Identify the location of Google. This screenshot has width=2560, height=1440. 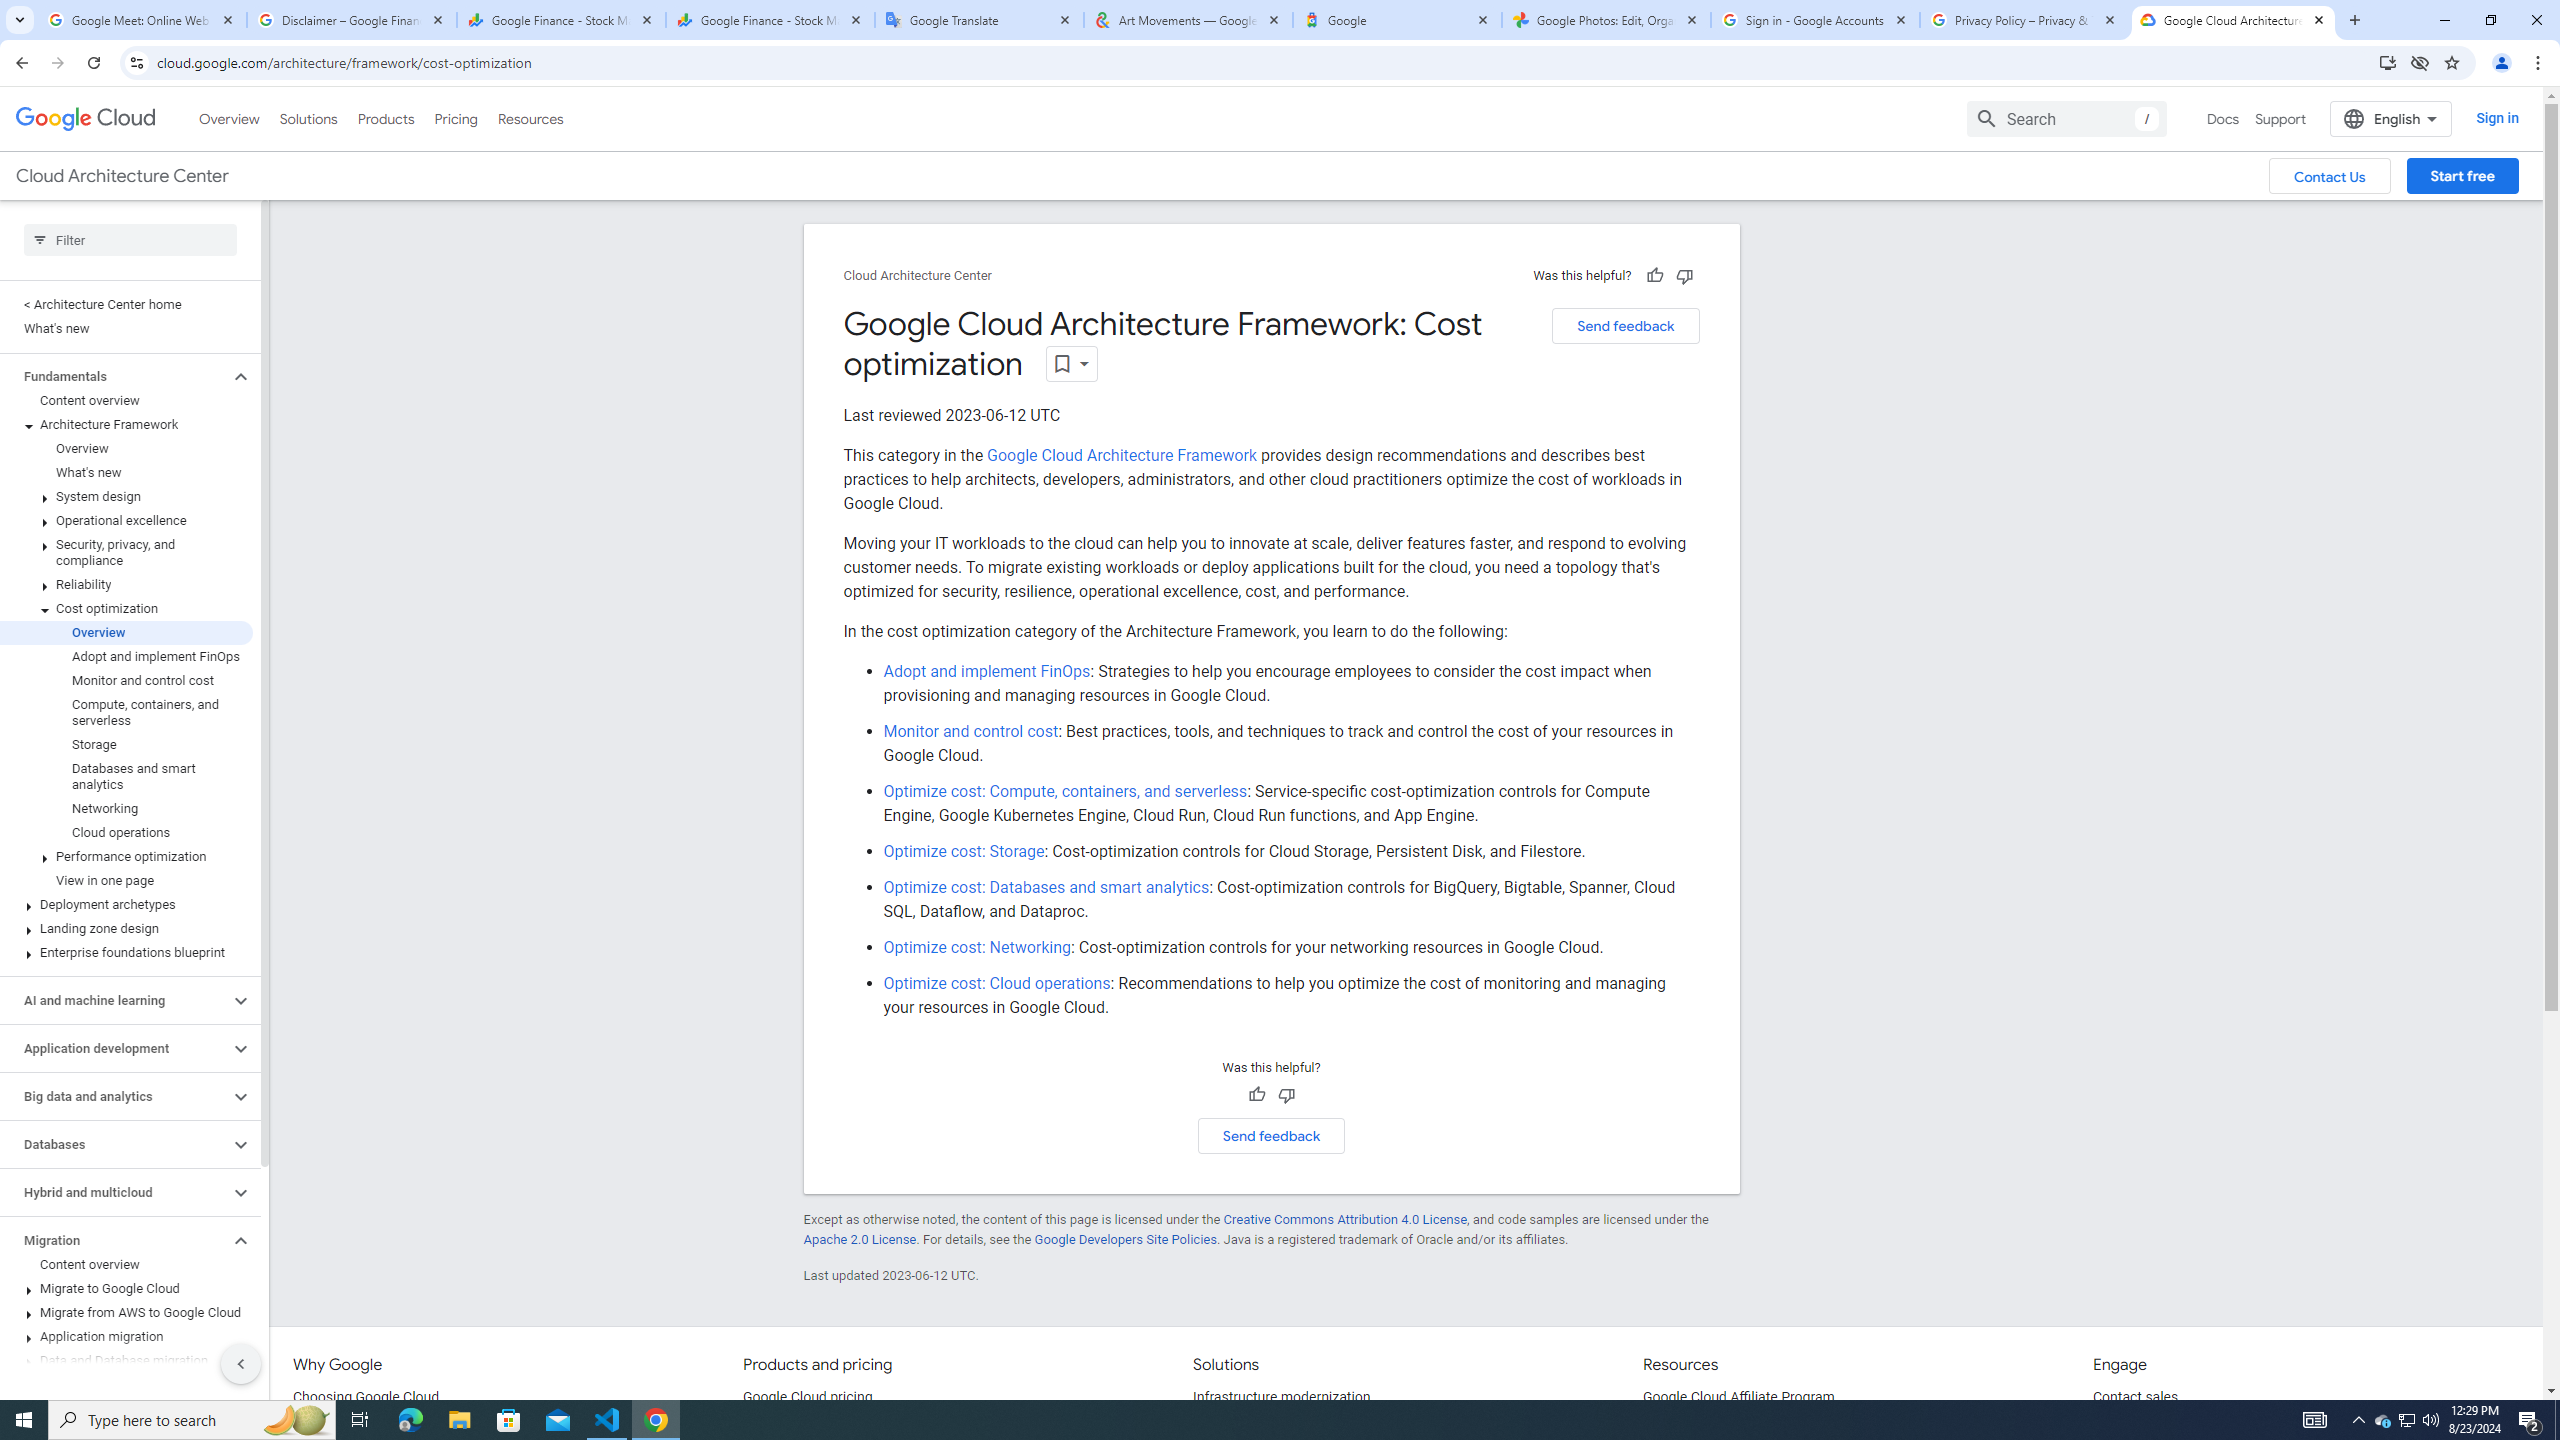
(1398, 20).